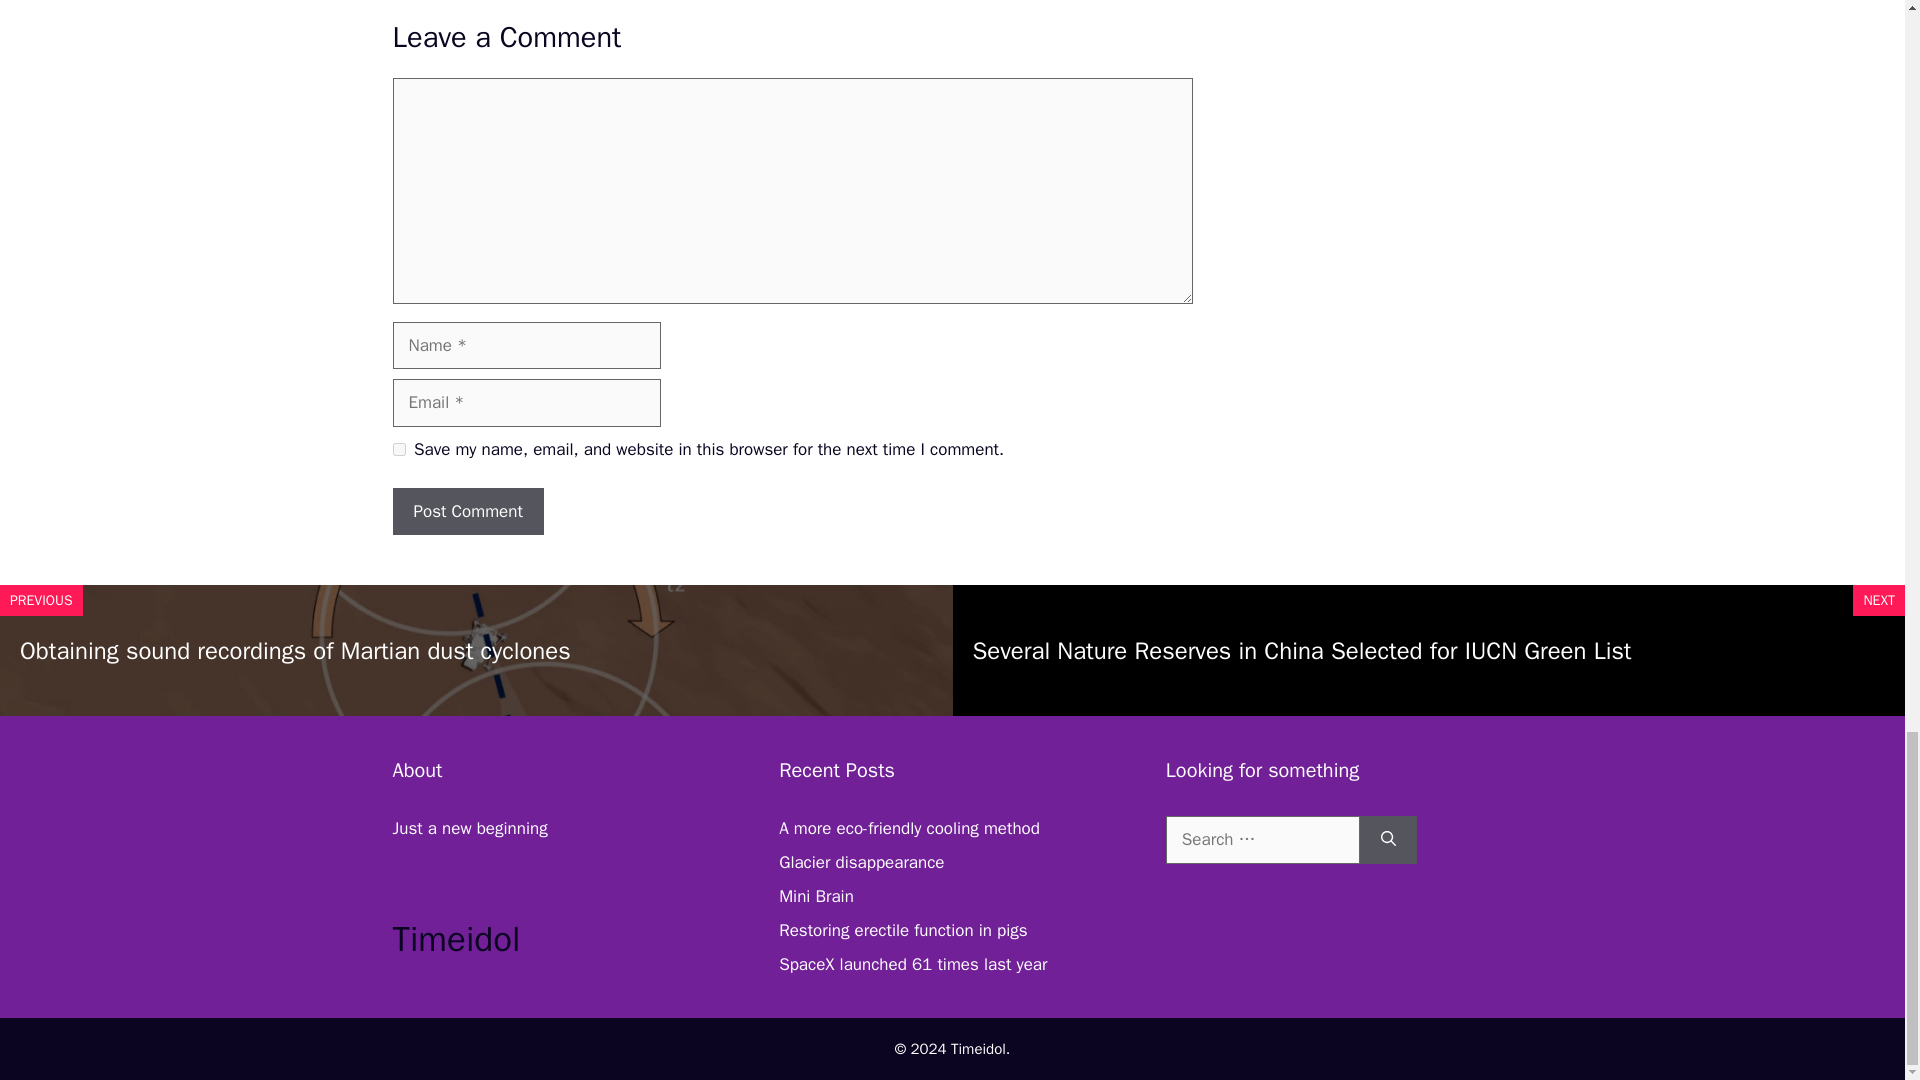 The width and height of the screenshot is (1920, 1080). What do you see at coordinates (816, 896) in the screenshot?
I see `Mini Brain` at bounding box center [816, 896].